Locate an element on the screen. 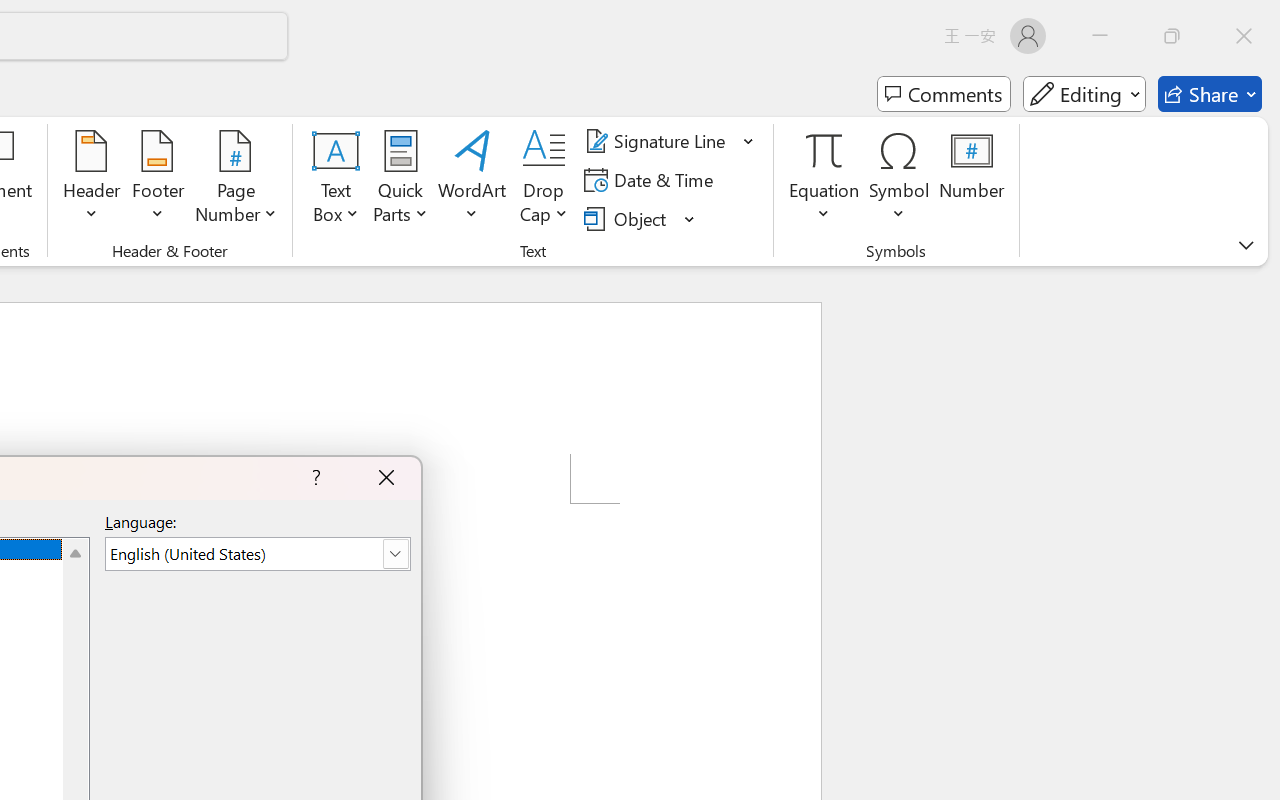 This screenshot has width=1280, height=800. Symbol is located at coordinates (900, 180).